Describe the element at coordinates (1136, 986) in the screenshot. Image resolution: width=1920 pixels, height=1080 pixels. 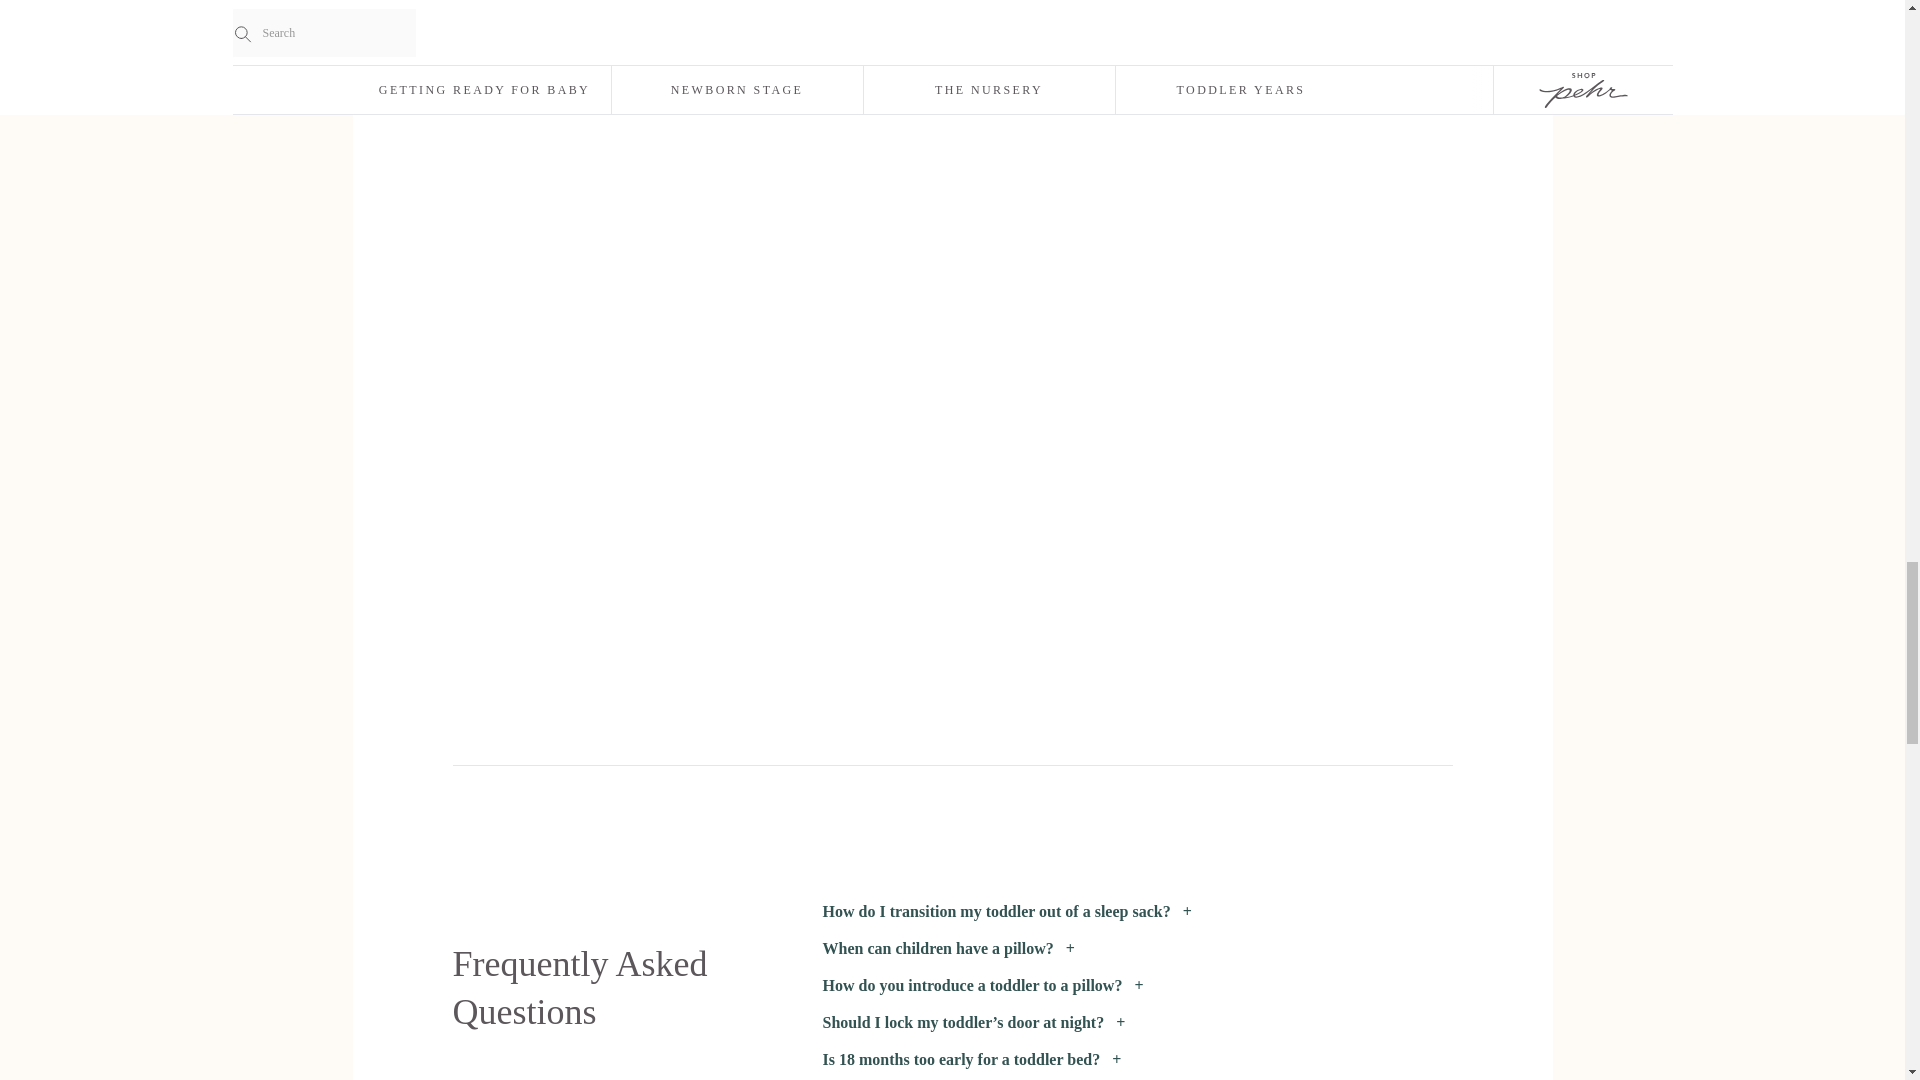
I see `How do you introduce a toddler to a pillow?` at that location.